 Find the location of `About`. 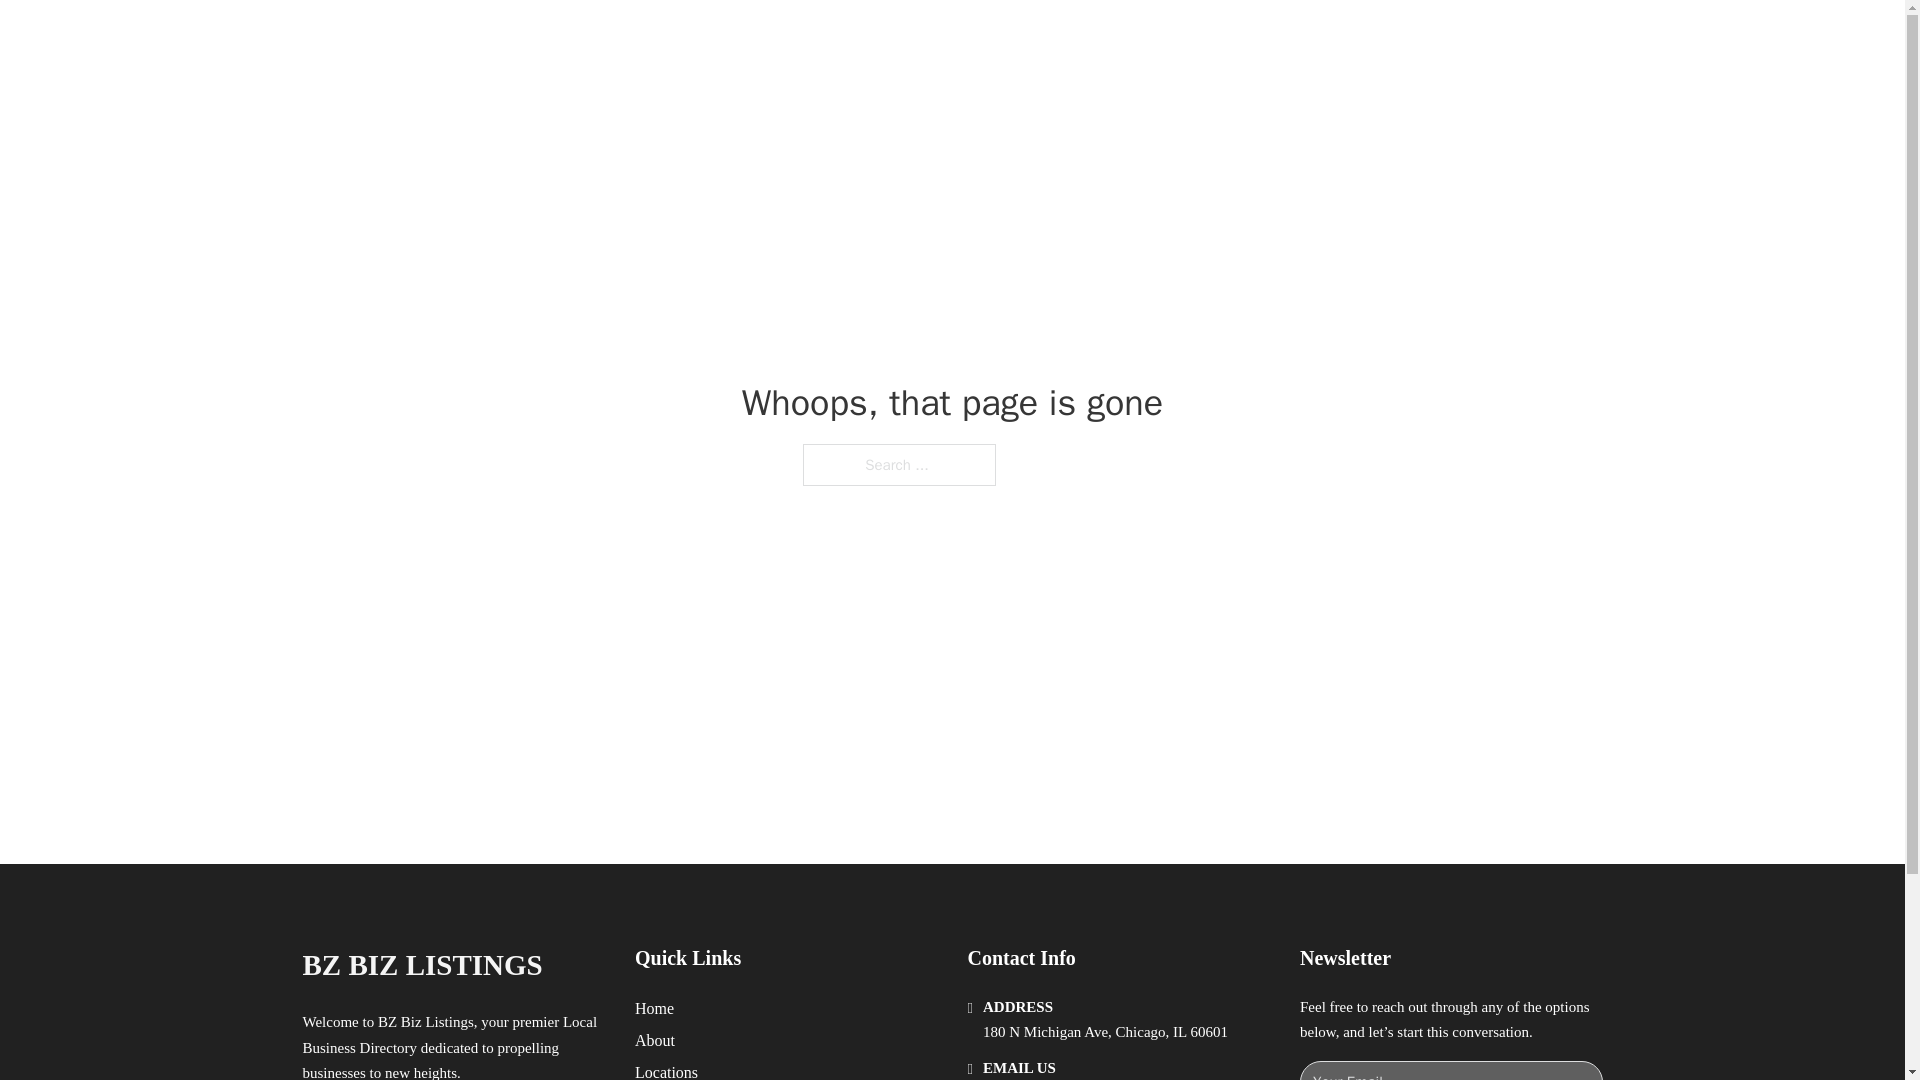

About is located at coordinates (655, 1040).